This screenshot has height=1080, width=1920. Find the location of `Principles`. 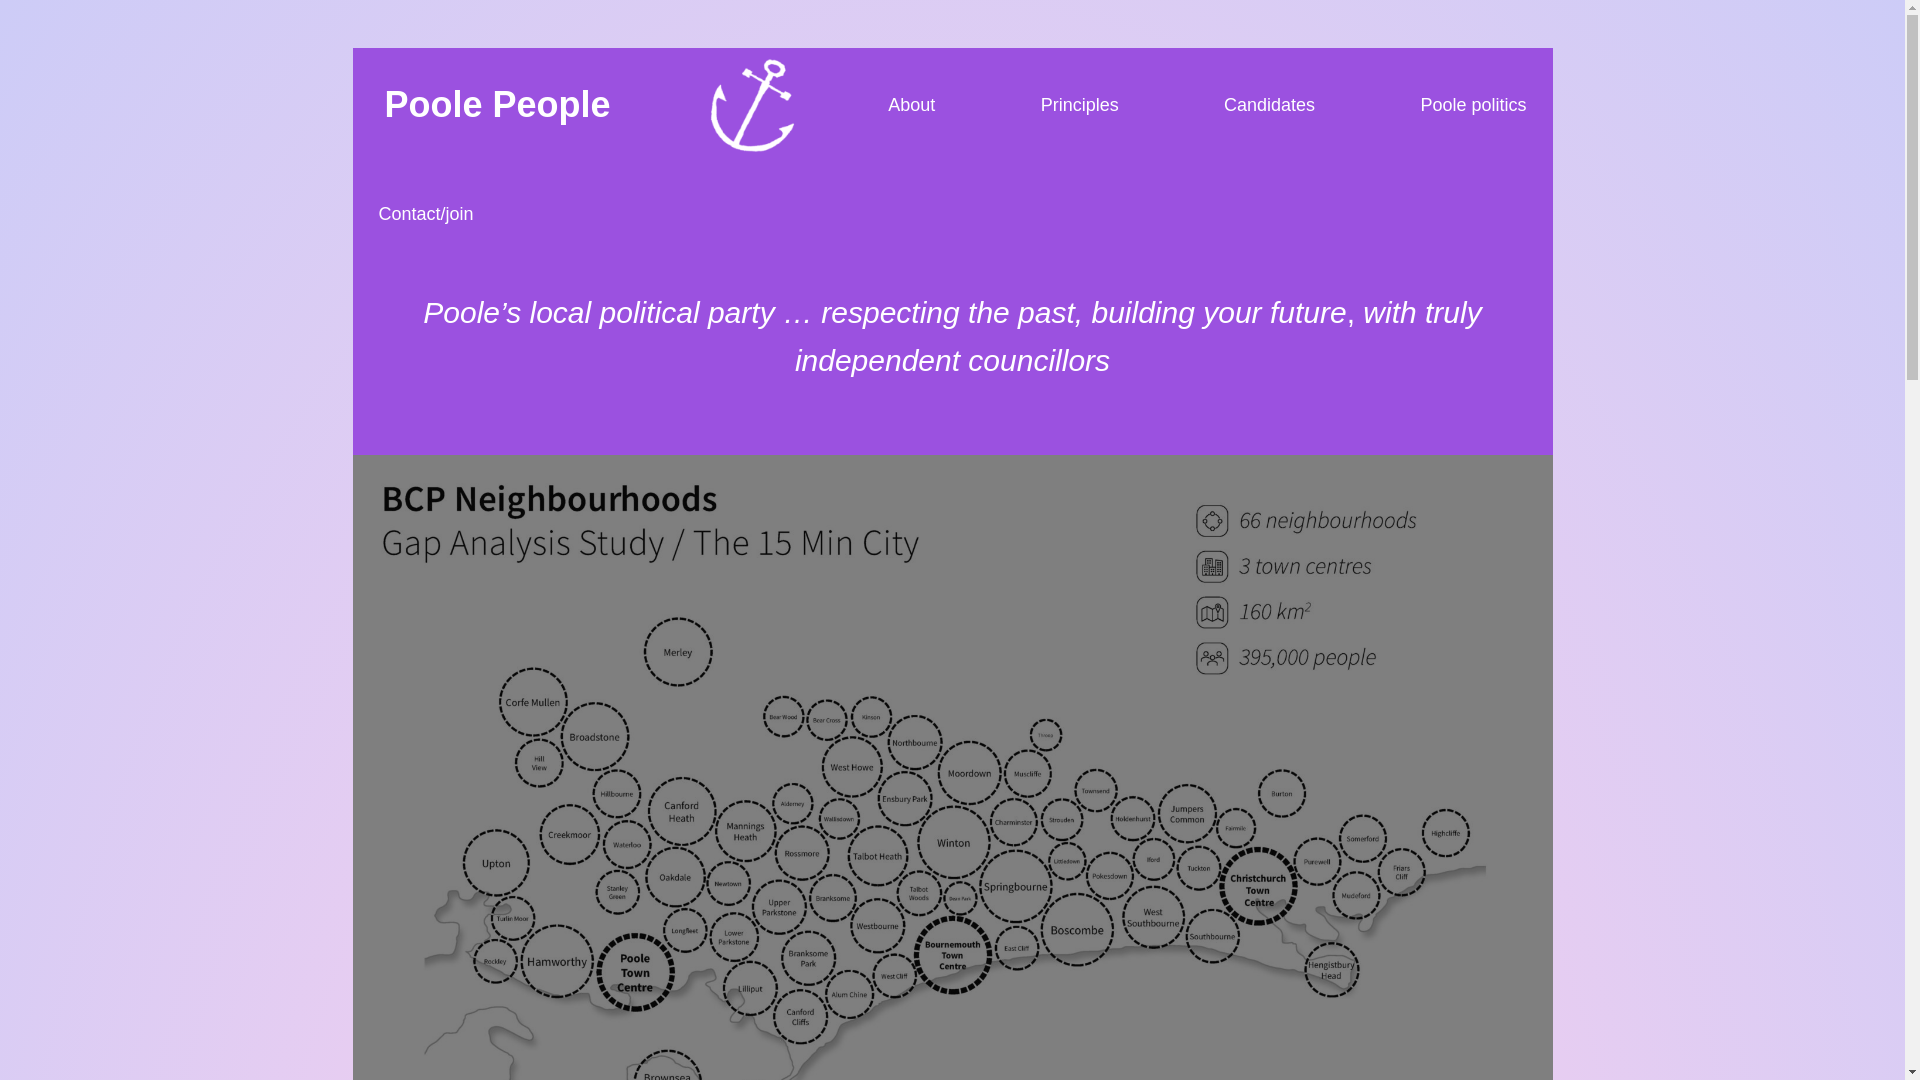

Principles is located at coordinates (1080, 104).